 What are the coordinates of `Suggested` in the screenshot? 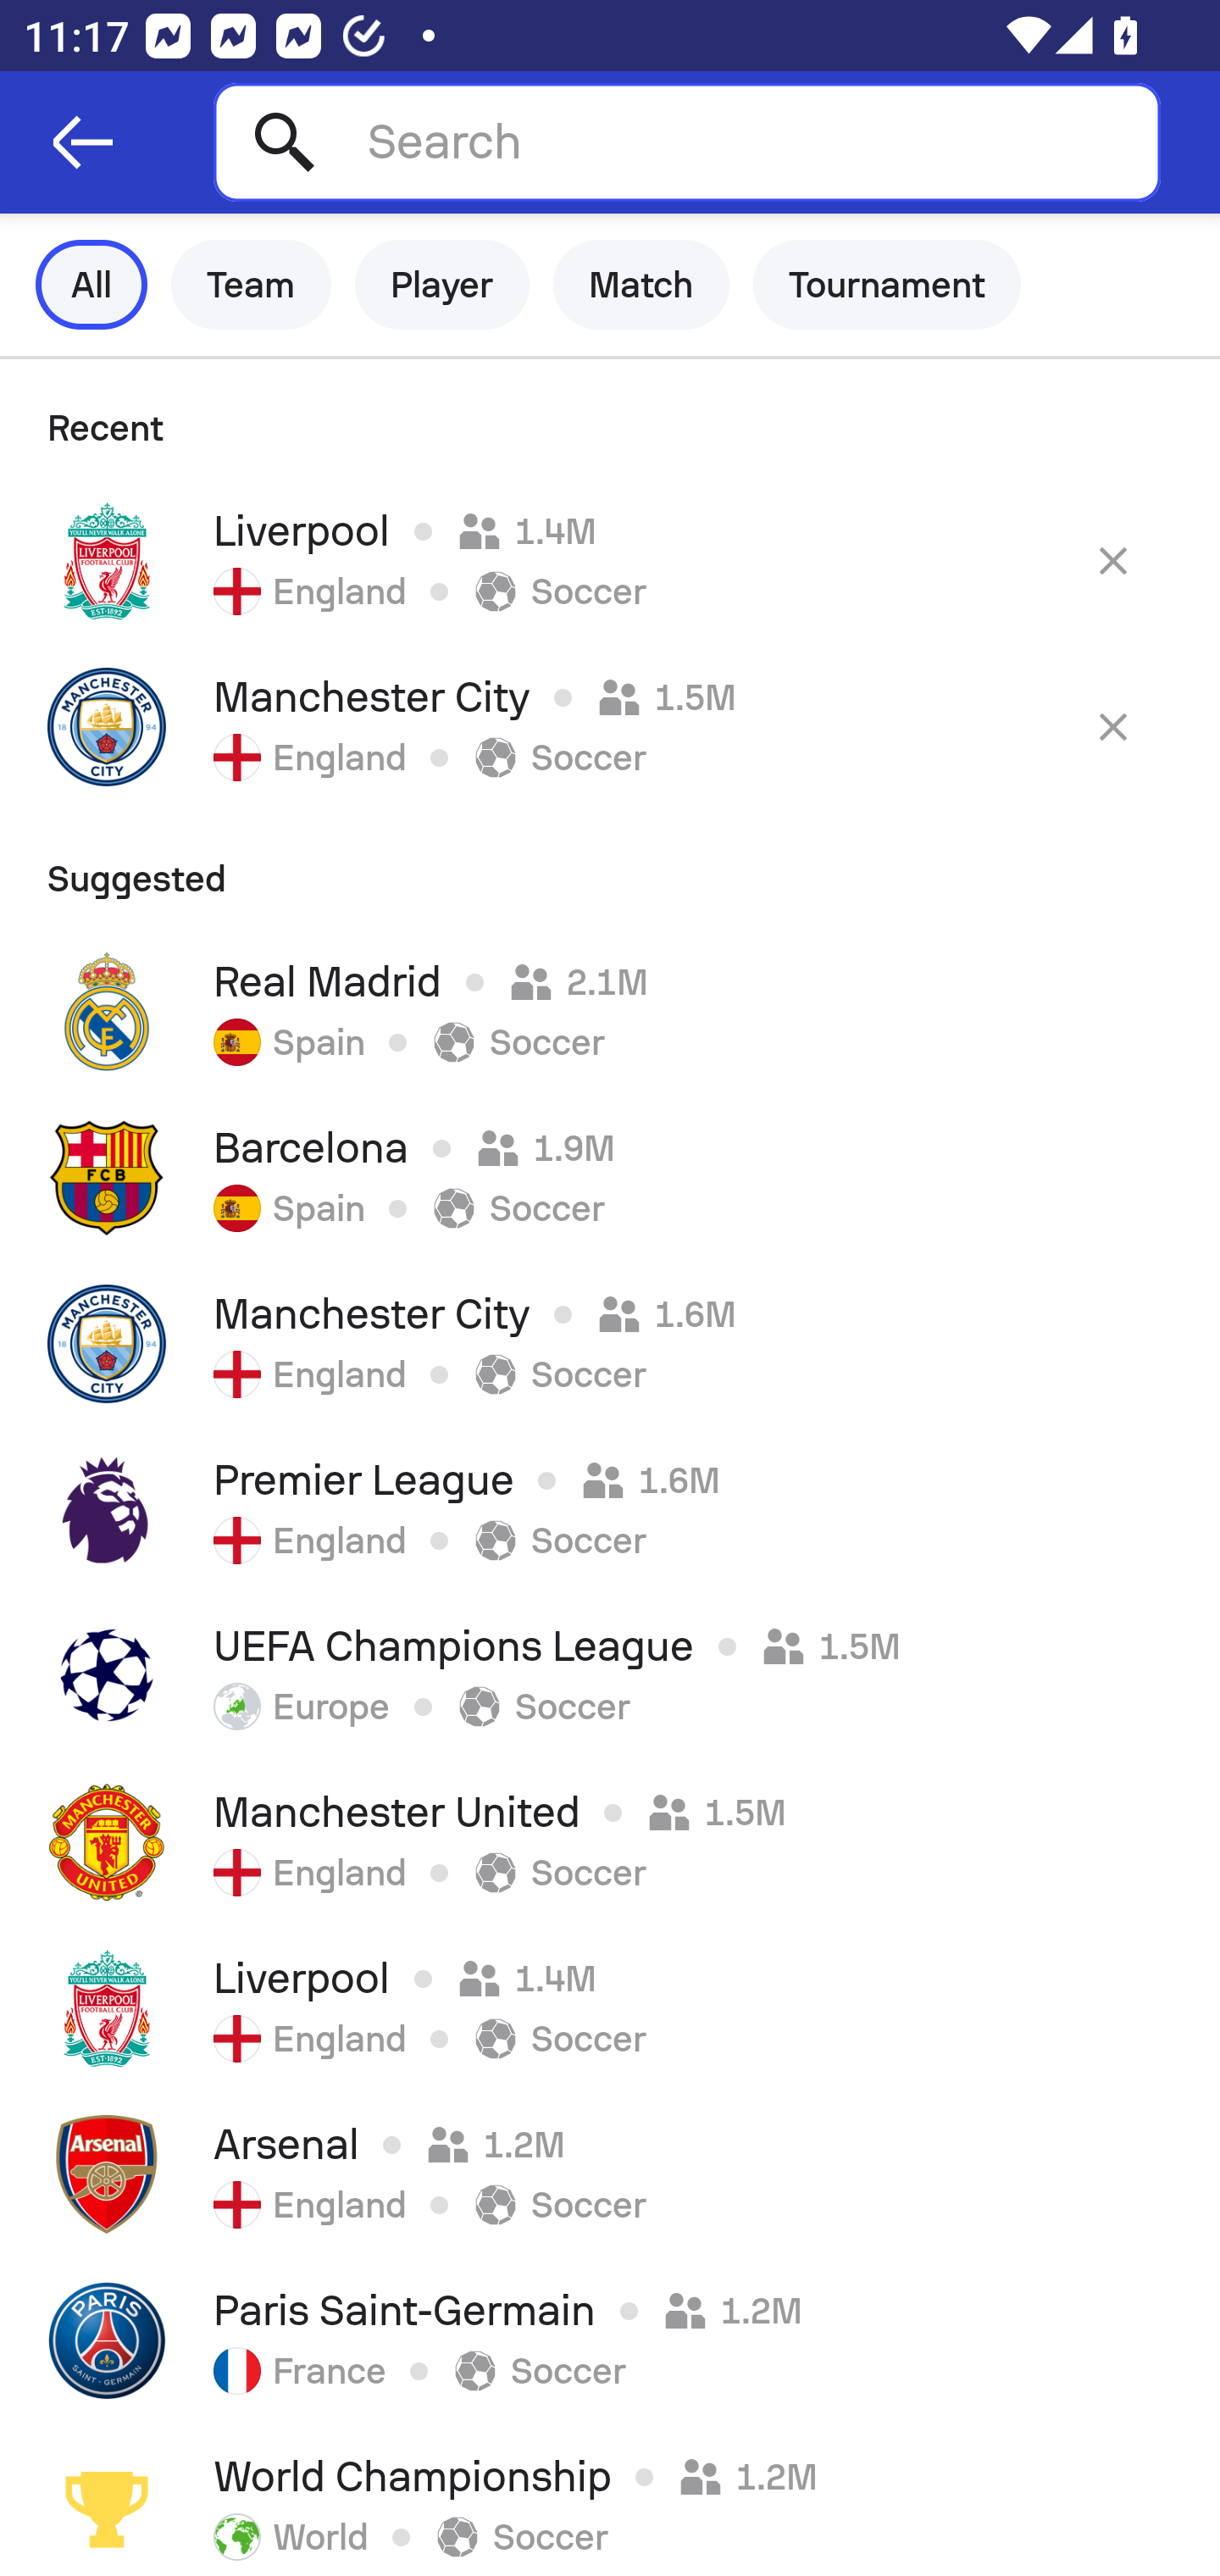 It's located at (610, 869).